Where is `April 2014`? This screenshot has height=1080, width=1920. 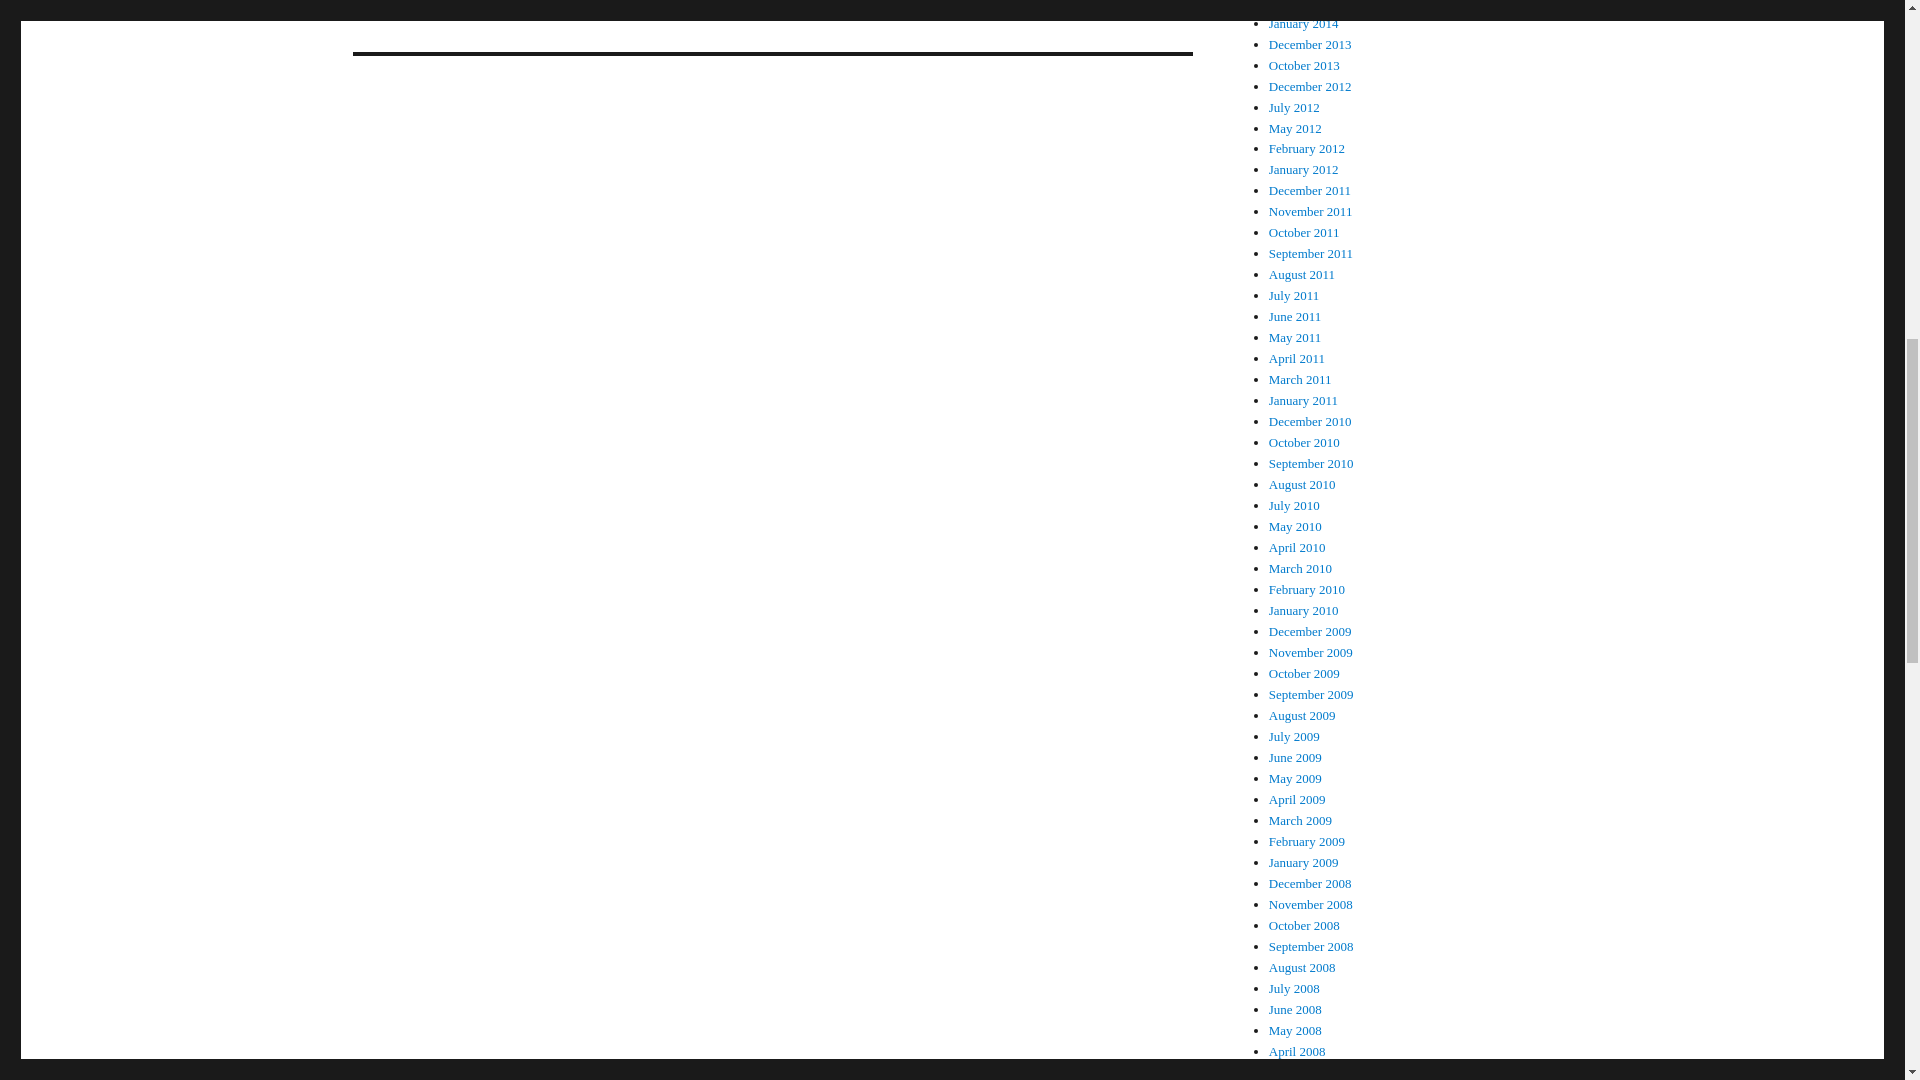 April 2014 is located at coordinates (1298, 4).